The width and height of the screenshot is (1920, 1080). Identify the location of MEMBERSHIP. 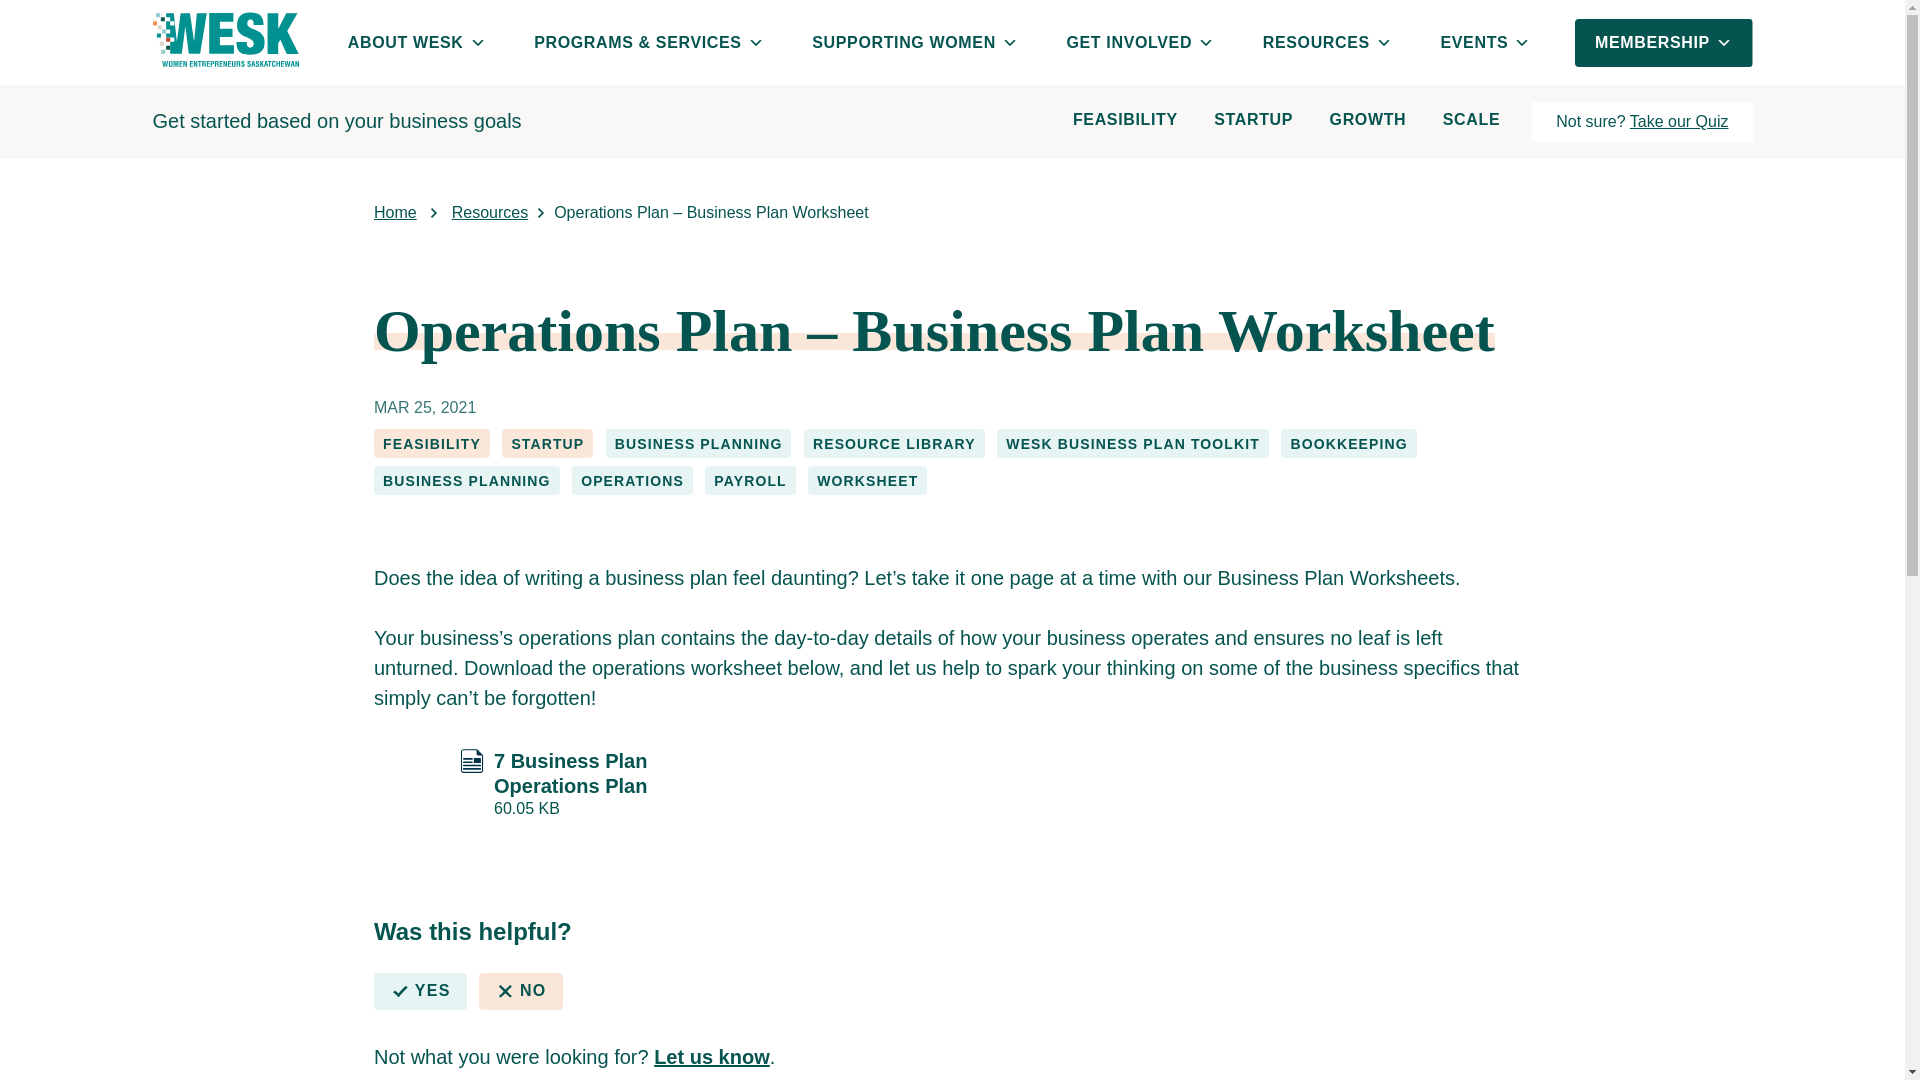
(1663, 42).